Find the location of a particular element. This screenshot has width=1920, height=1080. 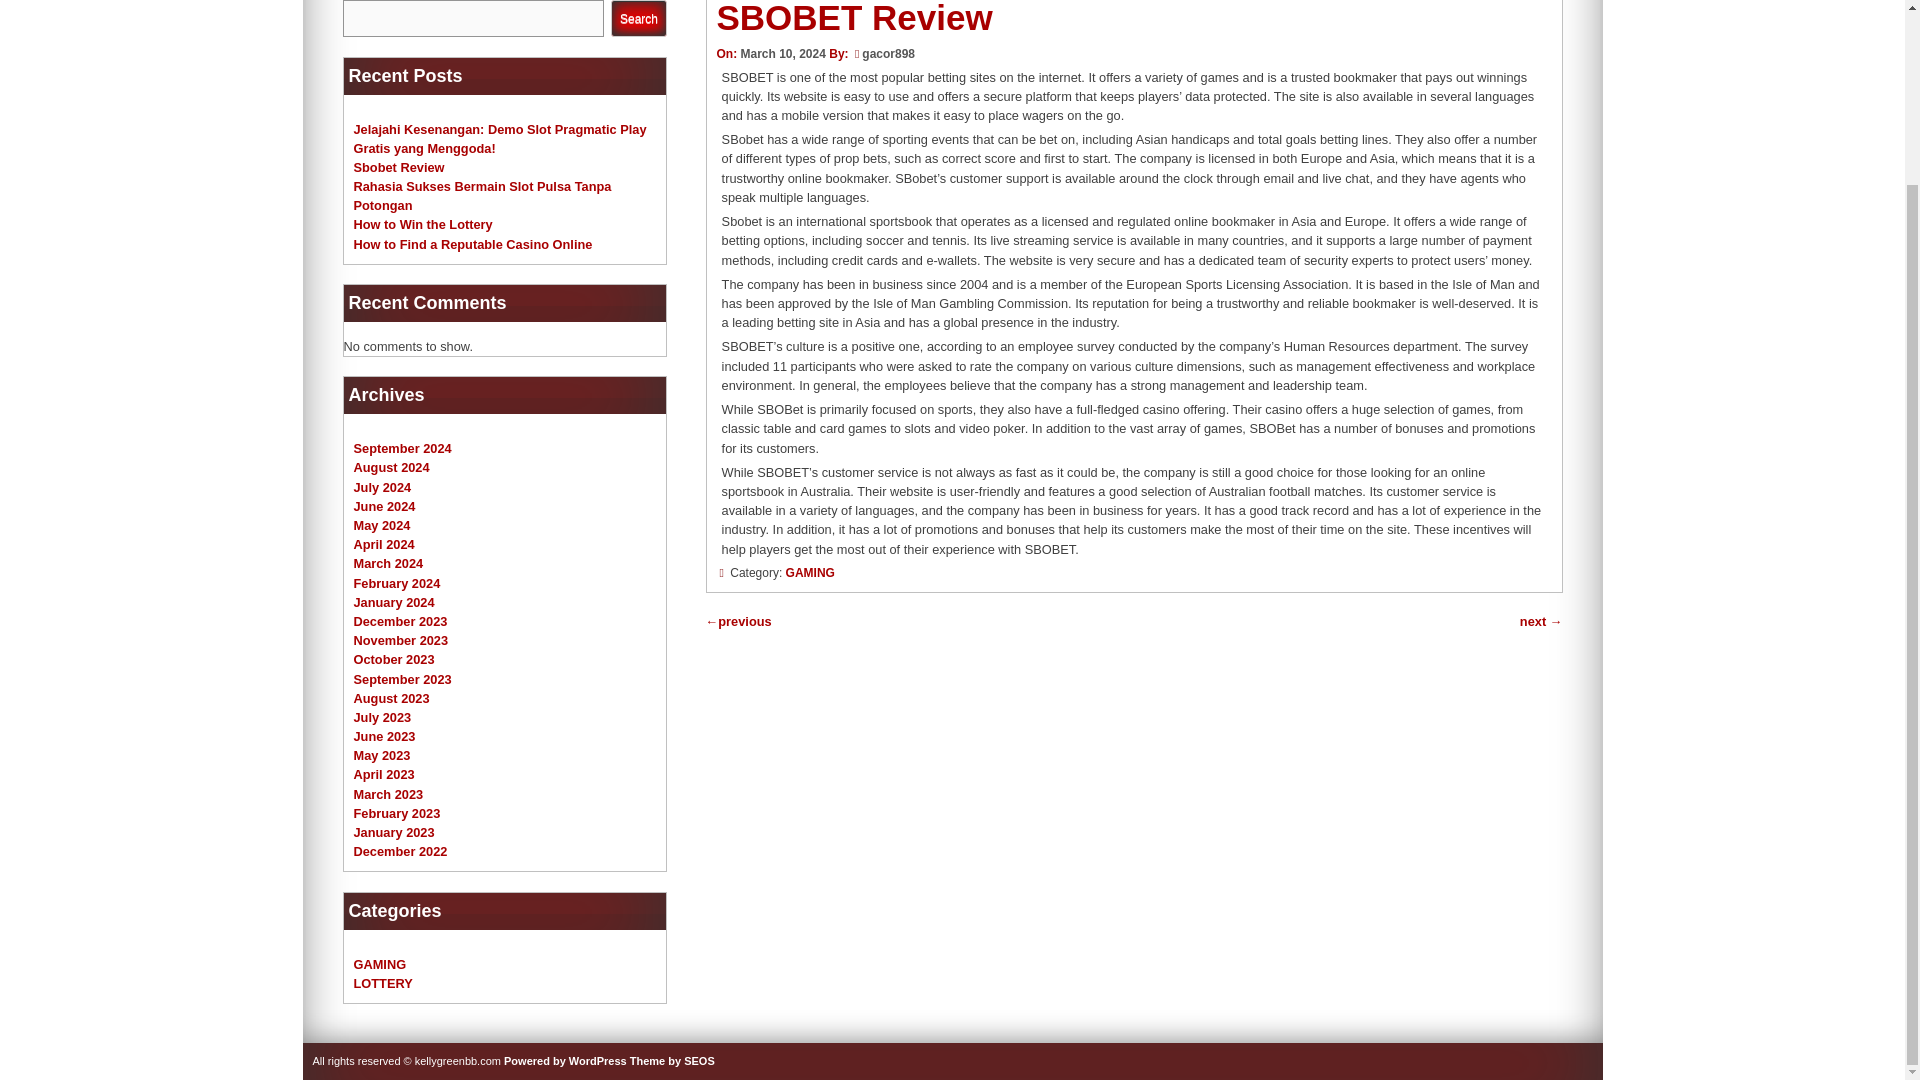

March 2024 is located at coordinates (388, 564).